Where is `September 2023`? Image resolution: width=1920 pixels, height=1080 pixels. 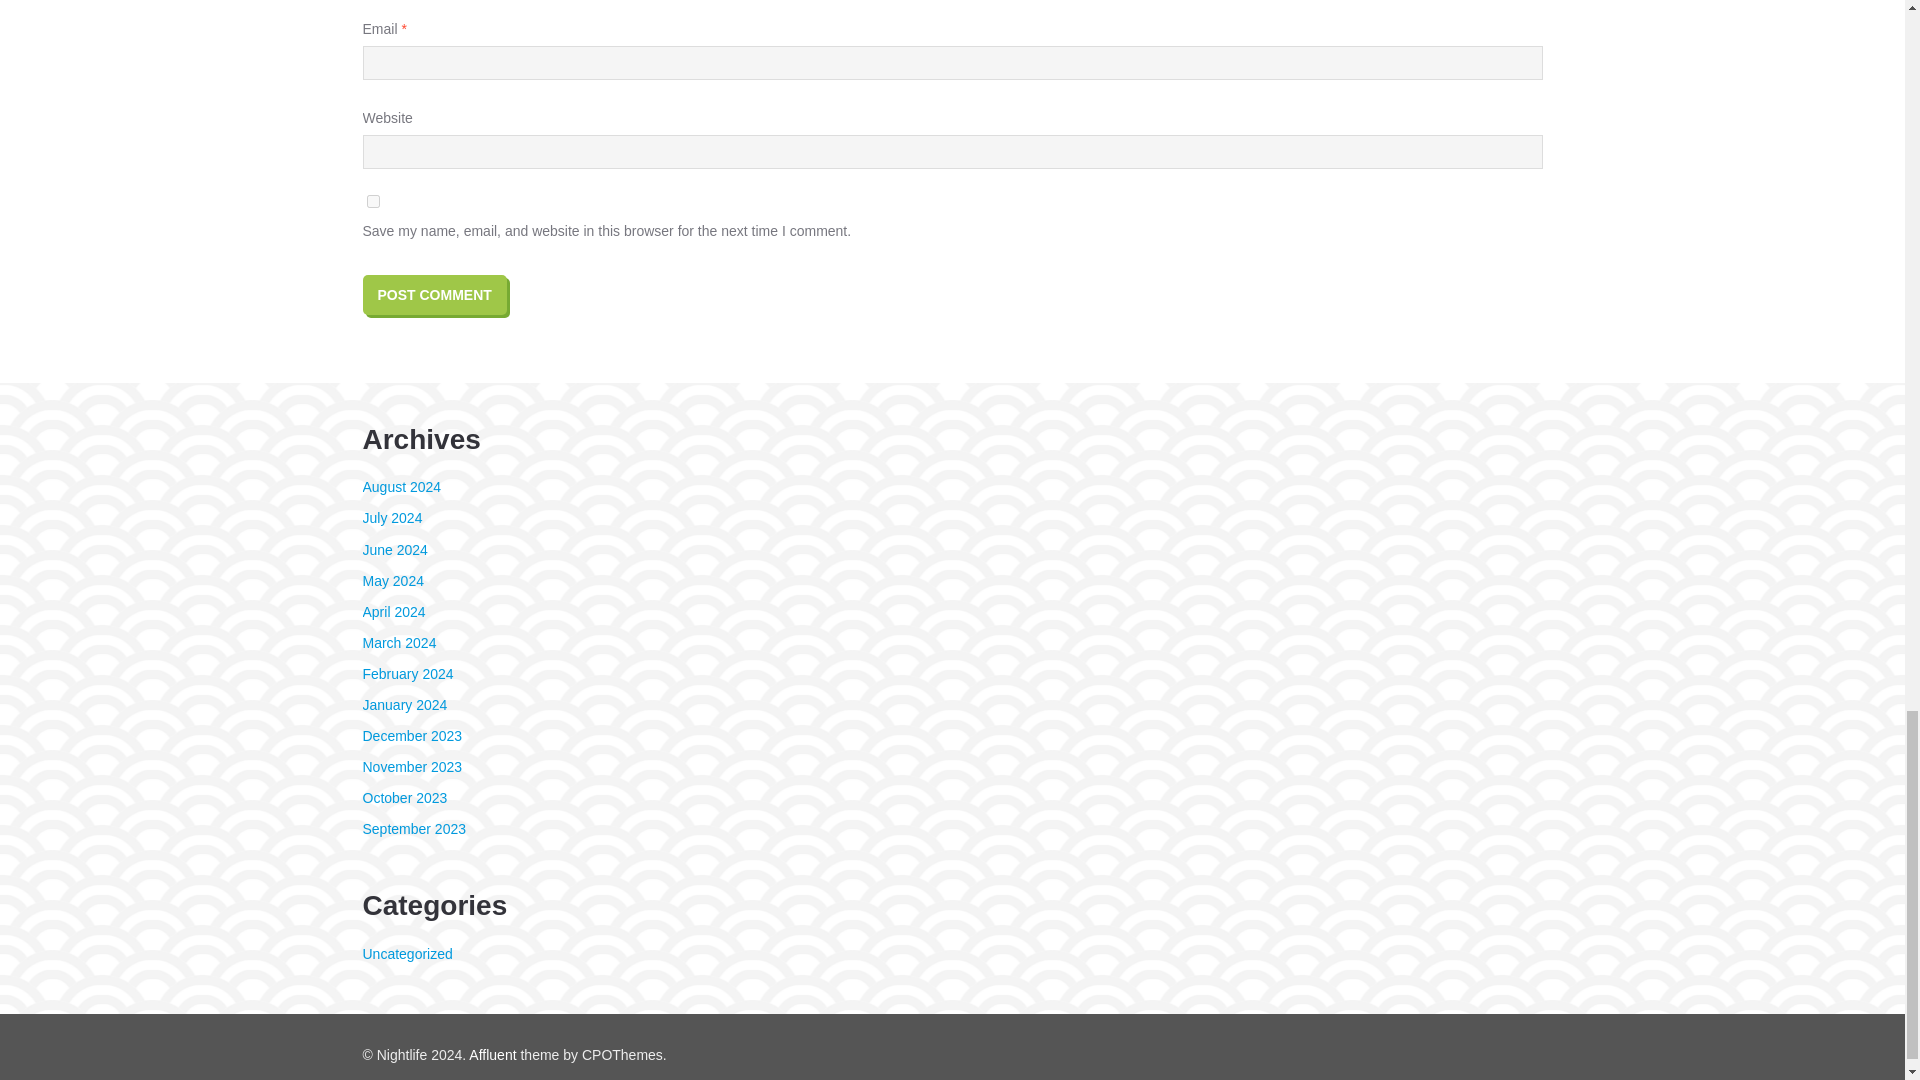 September 2023 is located at coordinates (414, 828).